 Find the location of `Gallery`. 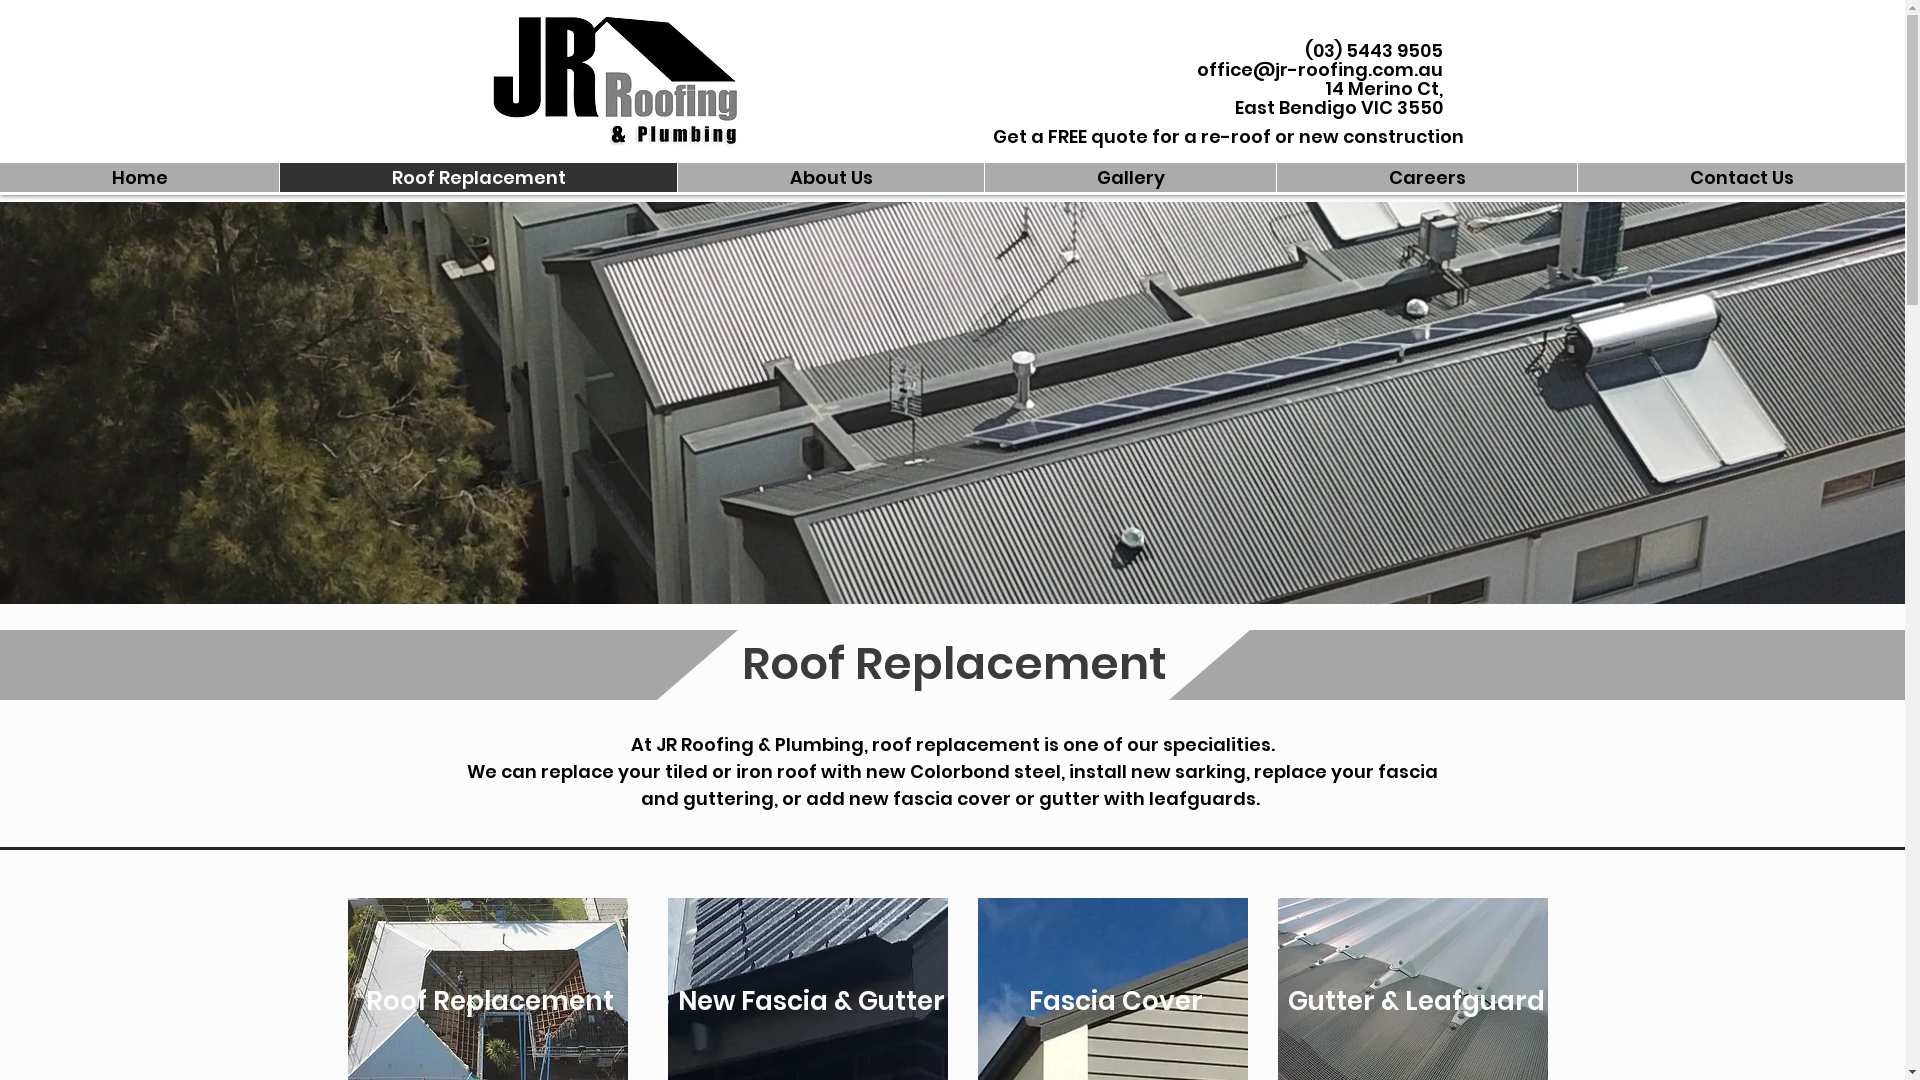

Gallery is located at coordinates (1130, 178).